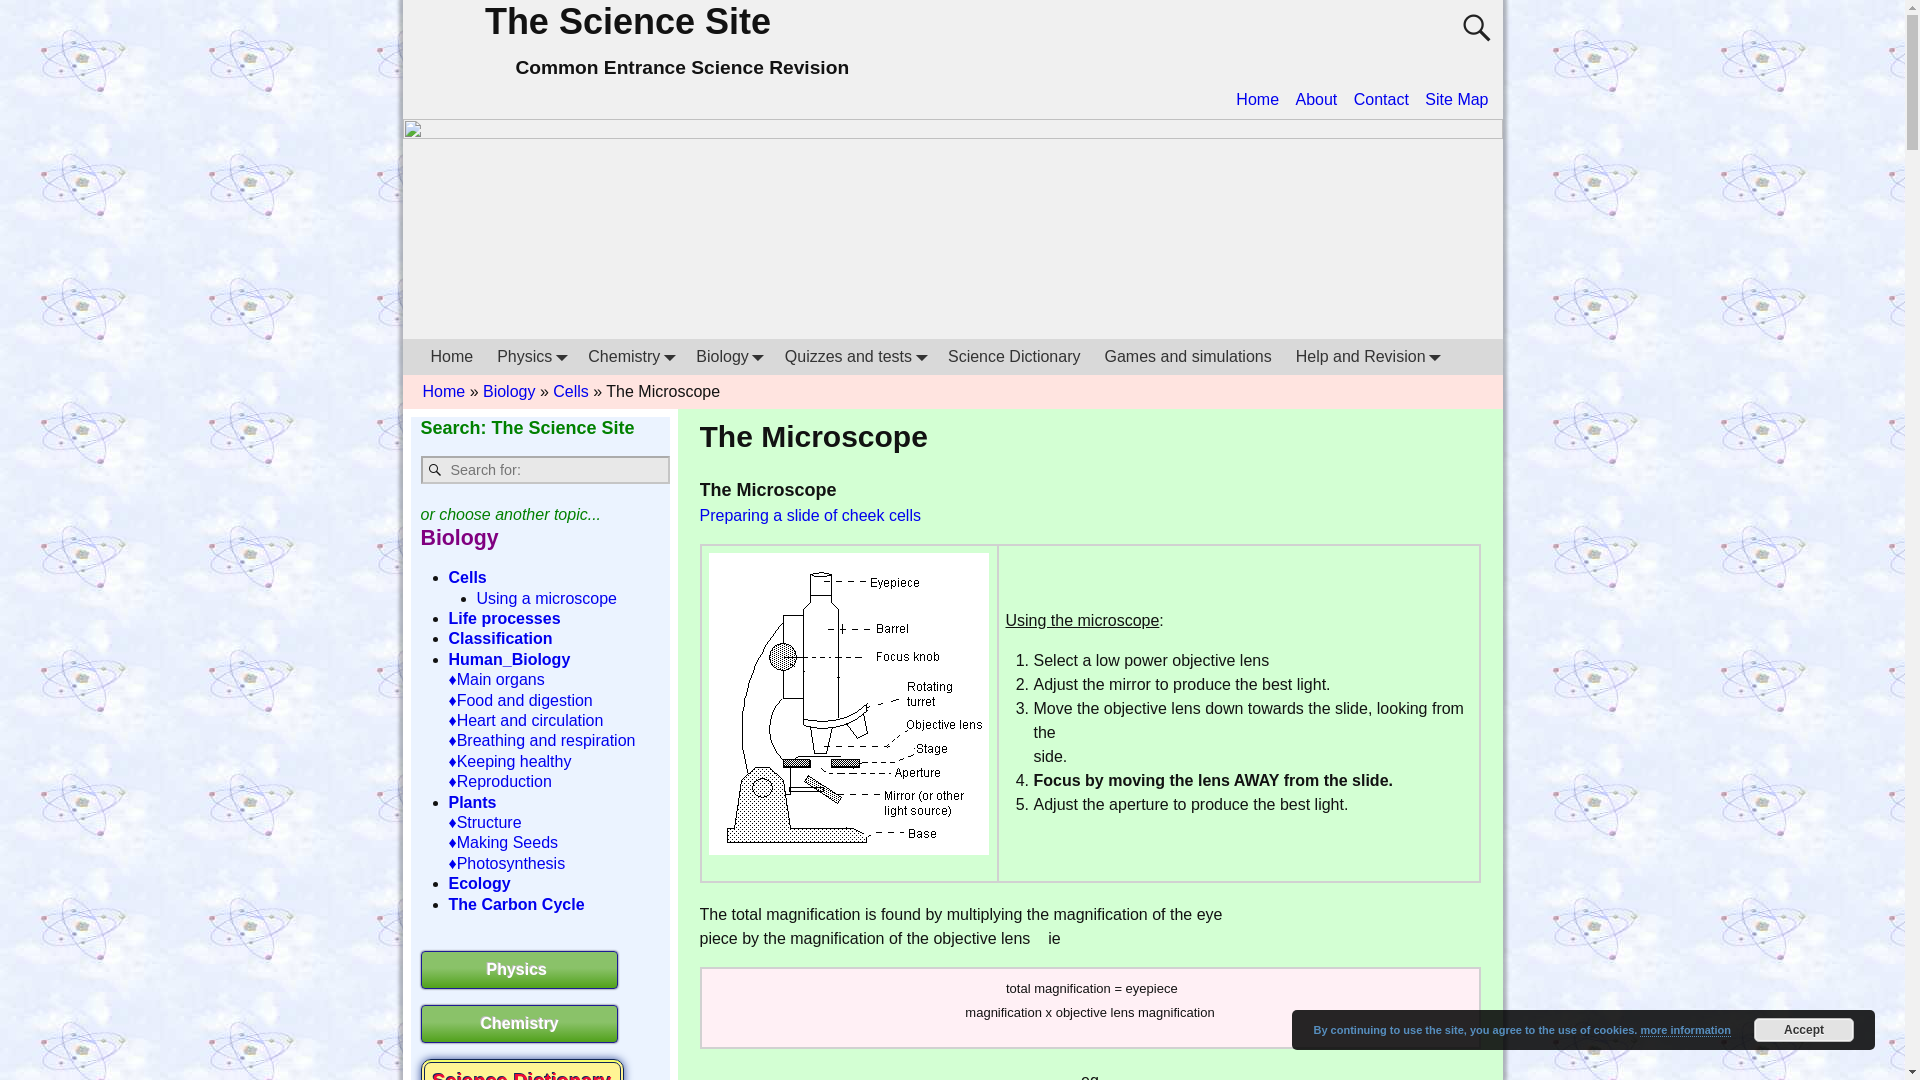 Image resolution: width=1920 pixels, height=1080 pixels. What do you see at coordinates (628, 22) in the screenshot?
I see `The Science Site` at bounding box center [628, 22].